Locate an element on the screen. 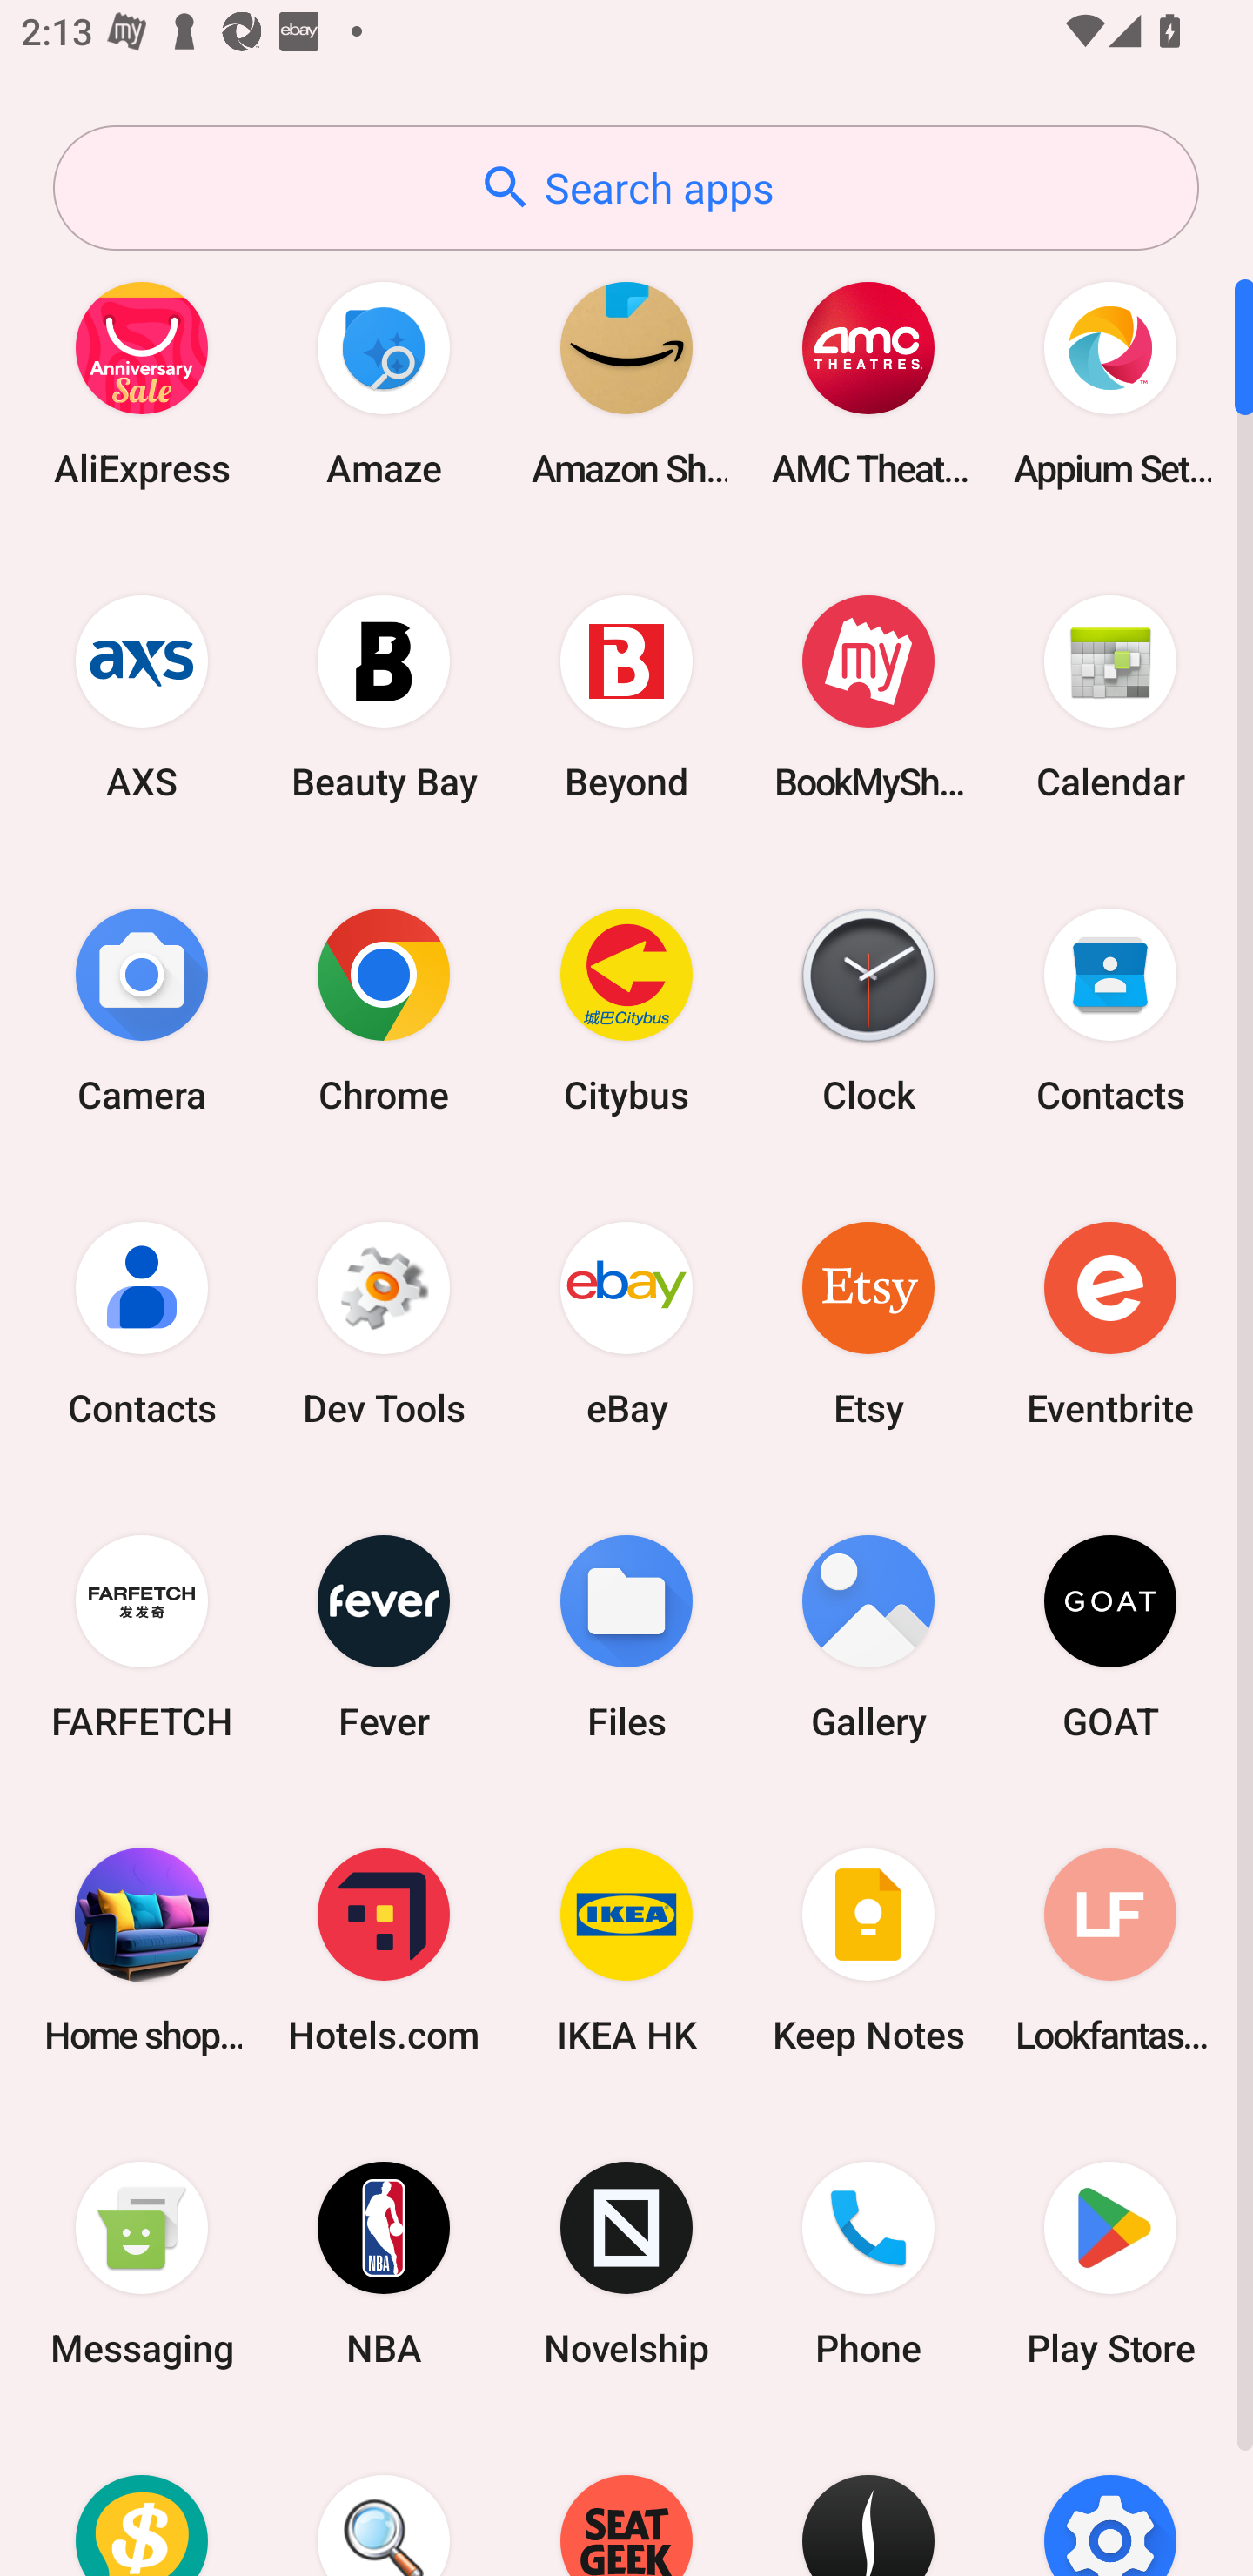  Keep Notes is located at coordinates (868, 1949).